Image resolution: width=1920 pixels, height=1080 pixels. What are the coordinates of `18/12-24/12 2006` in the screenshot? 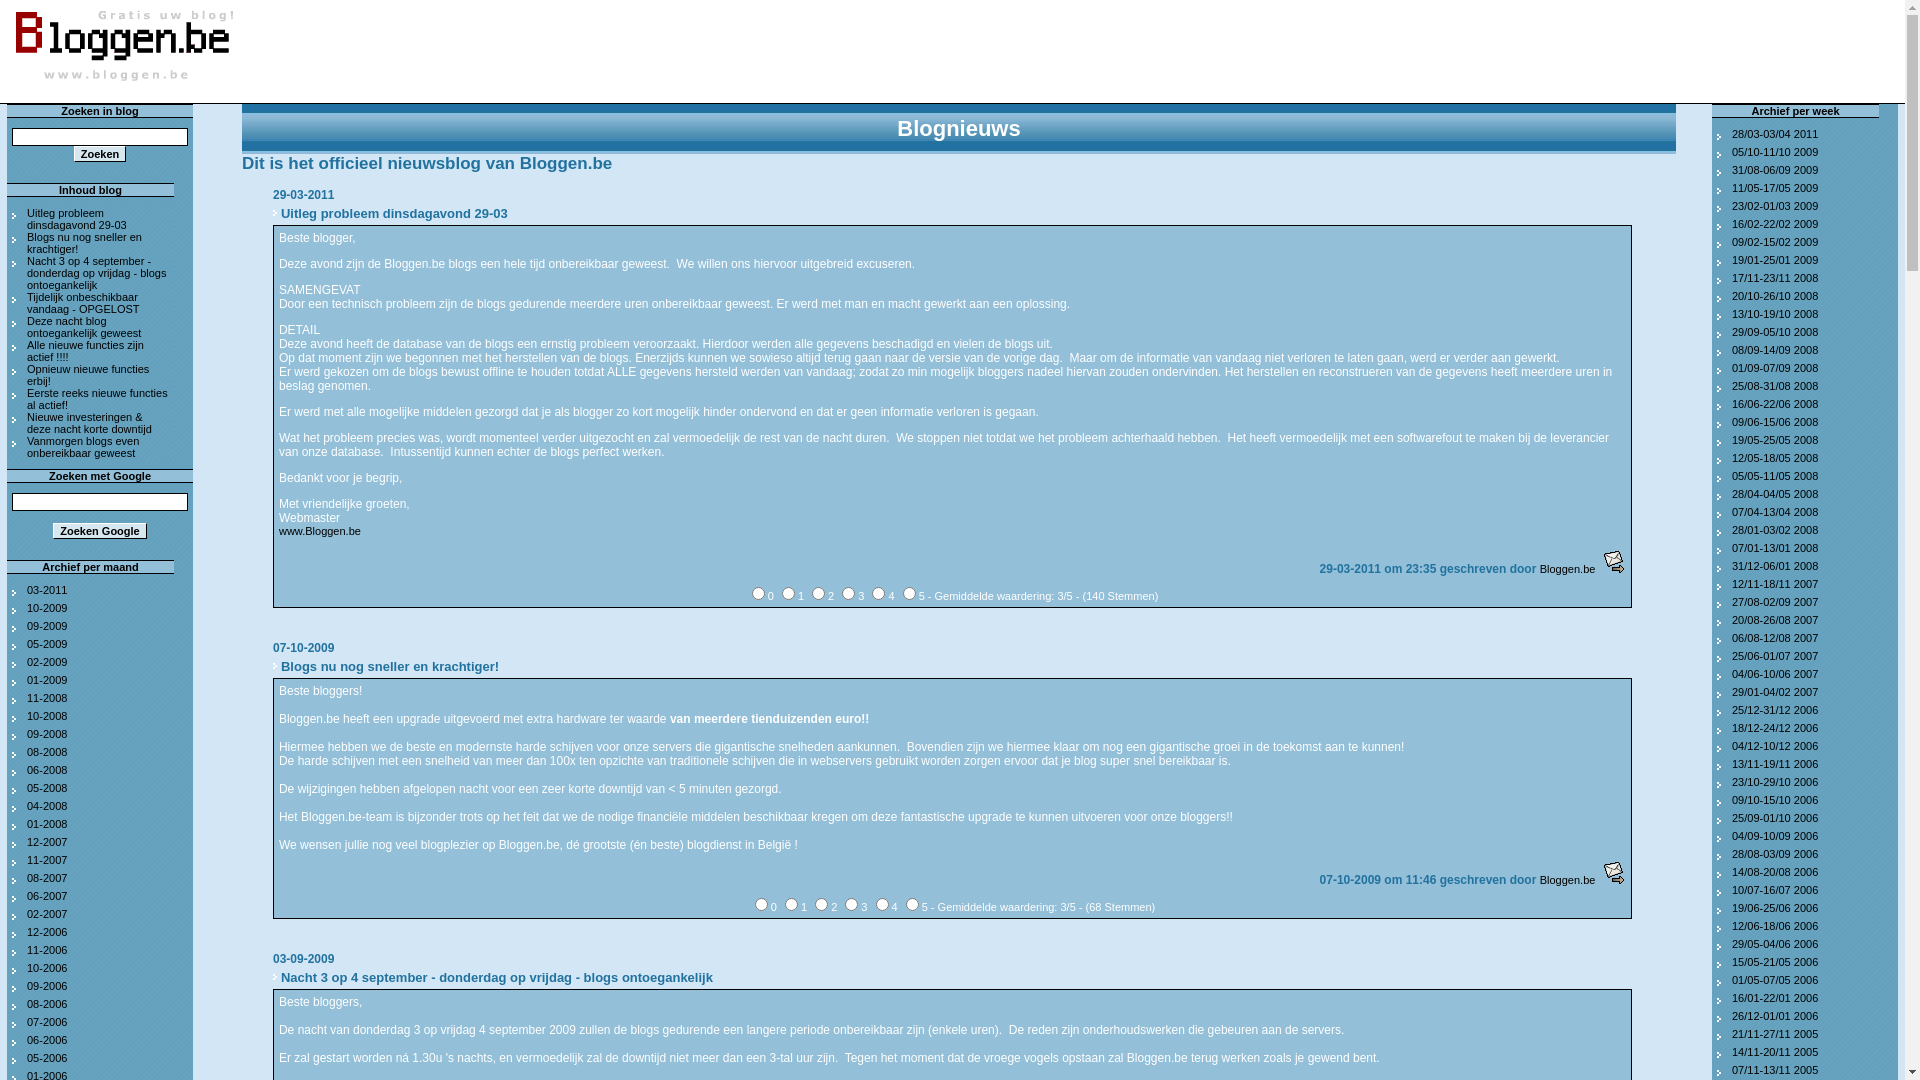 It's located at (1775, 728).